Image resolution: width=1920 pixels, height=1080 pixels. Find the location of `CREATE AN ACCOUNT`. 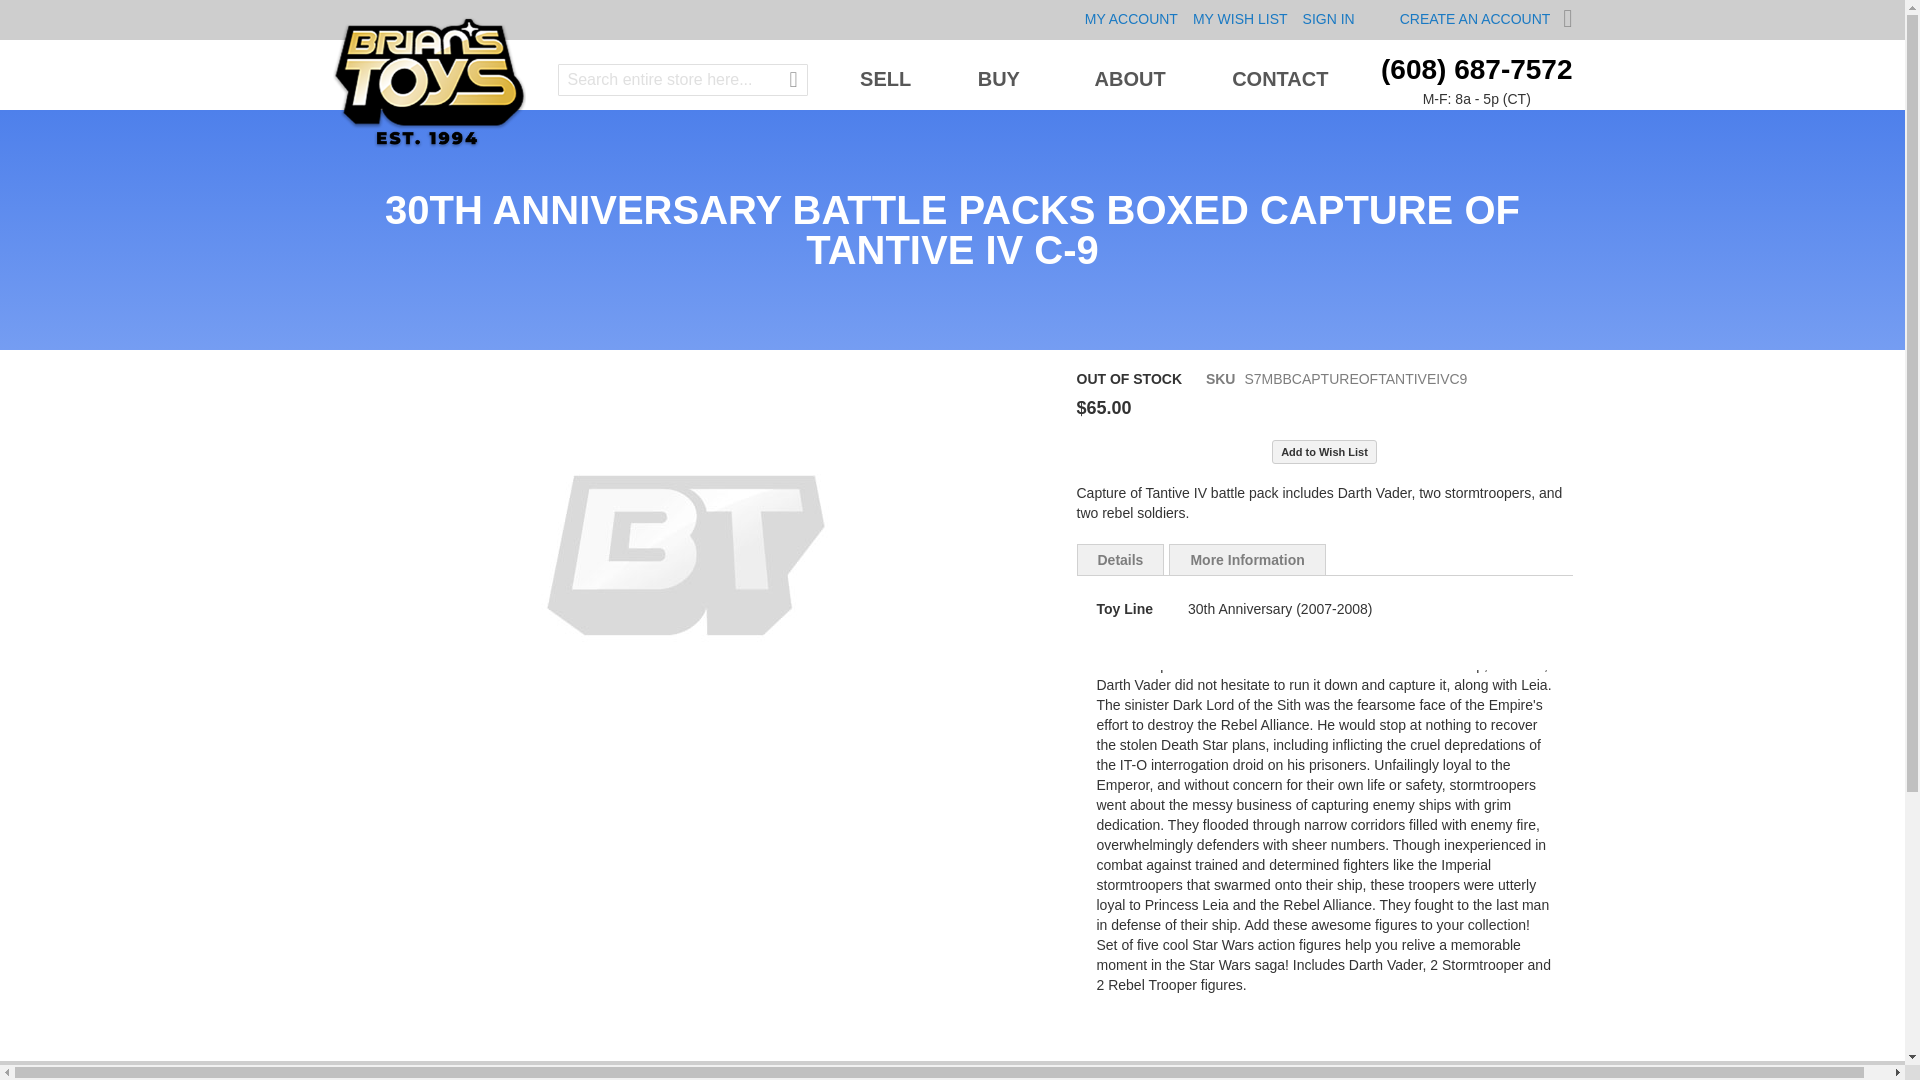

CREATE AN ACCOUNT is located at coordinates (1475, 18).